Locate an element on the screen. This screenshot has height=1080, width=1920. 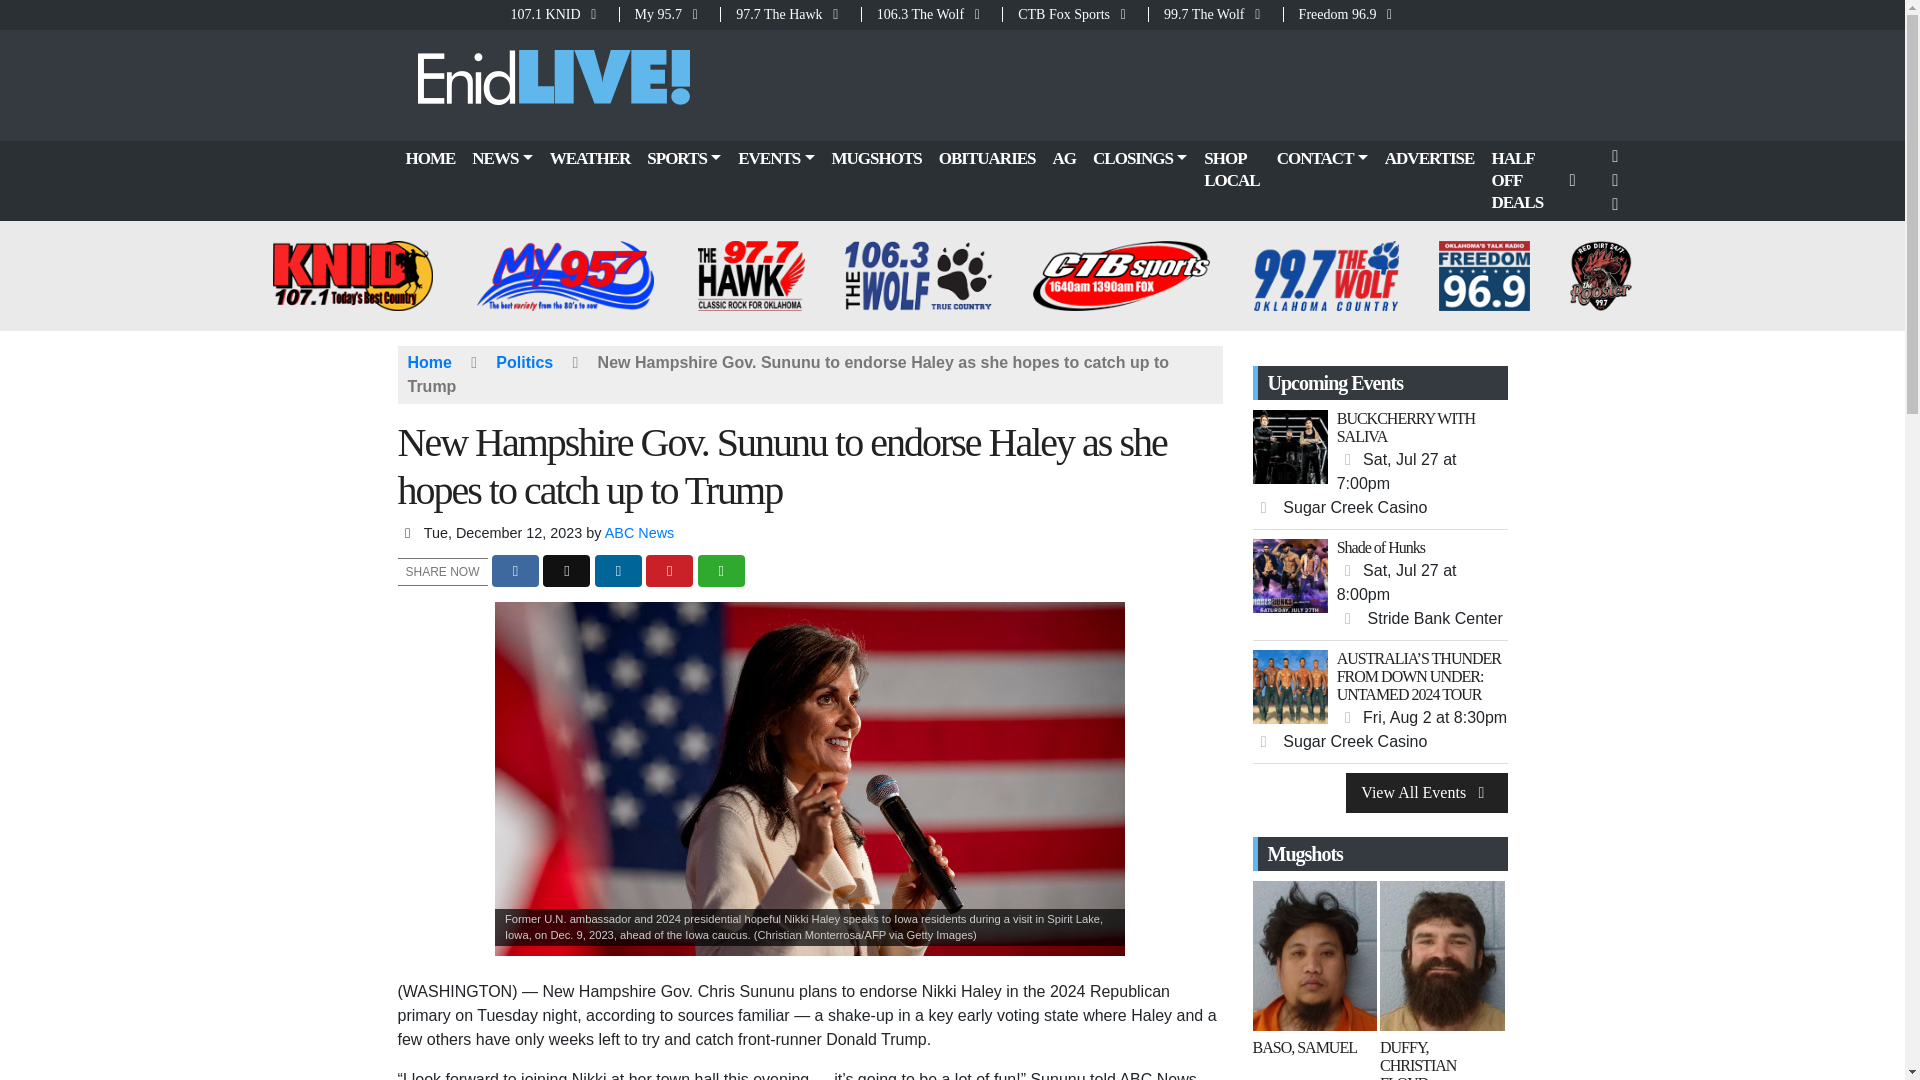
Posts by ABC News is located at coordinates (640, 532).